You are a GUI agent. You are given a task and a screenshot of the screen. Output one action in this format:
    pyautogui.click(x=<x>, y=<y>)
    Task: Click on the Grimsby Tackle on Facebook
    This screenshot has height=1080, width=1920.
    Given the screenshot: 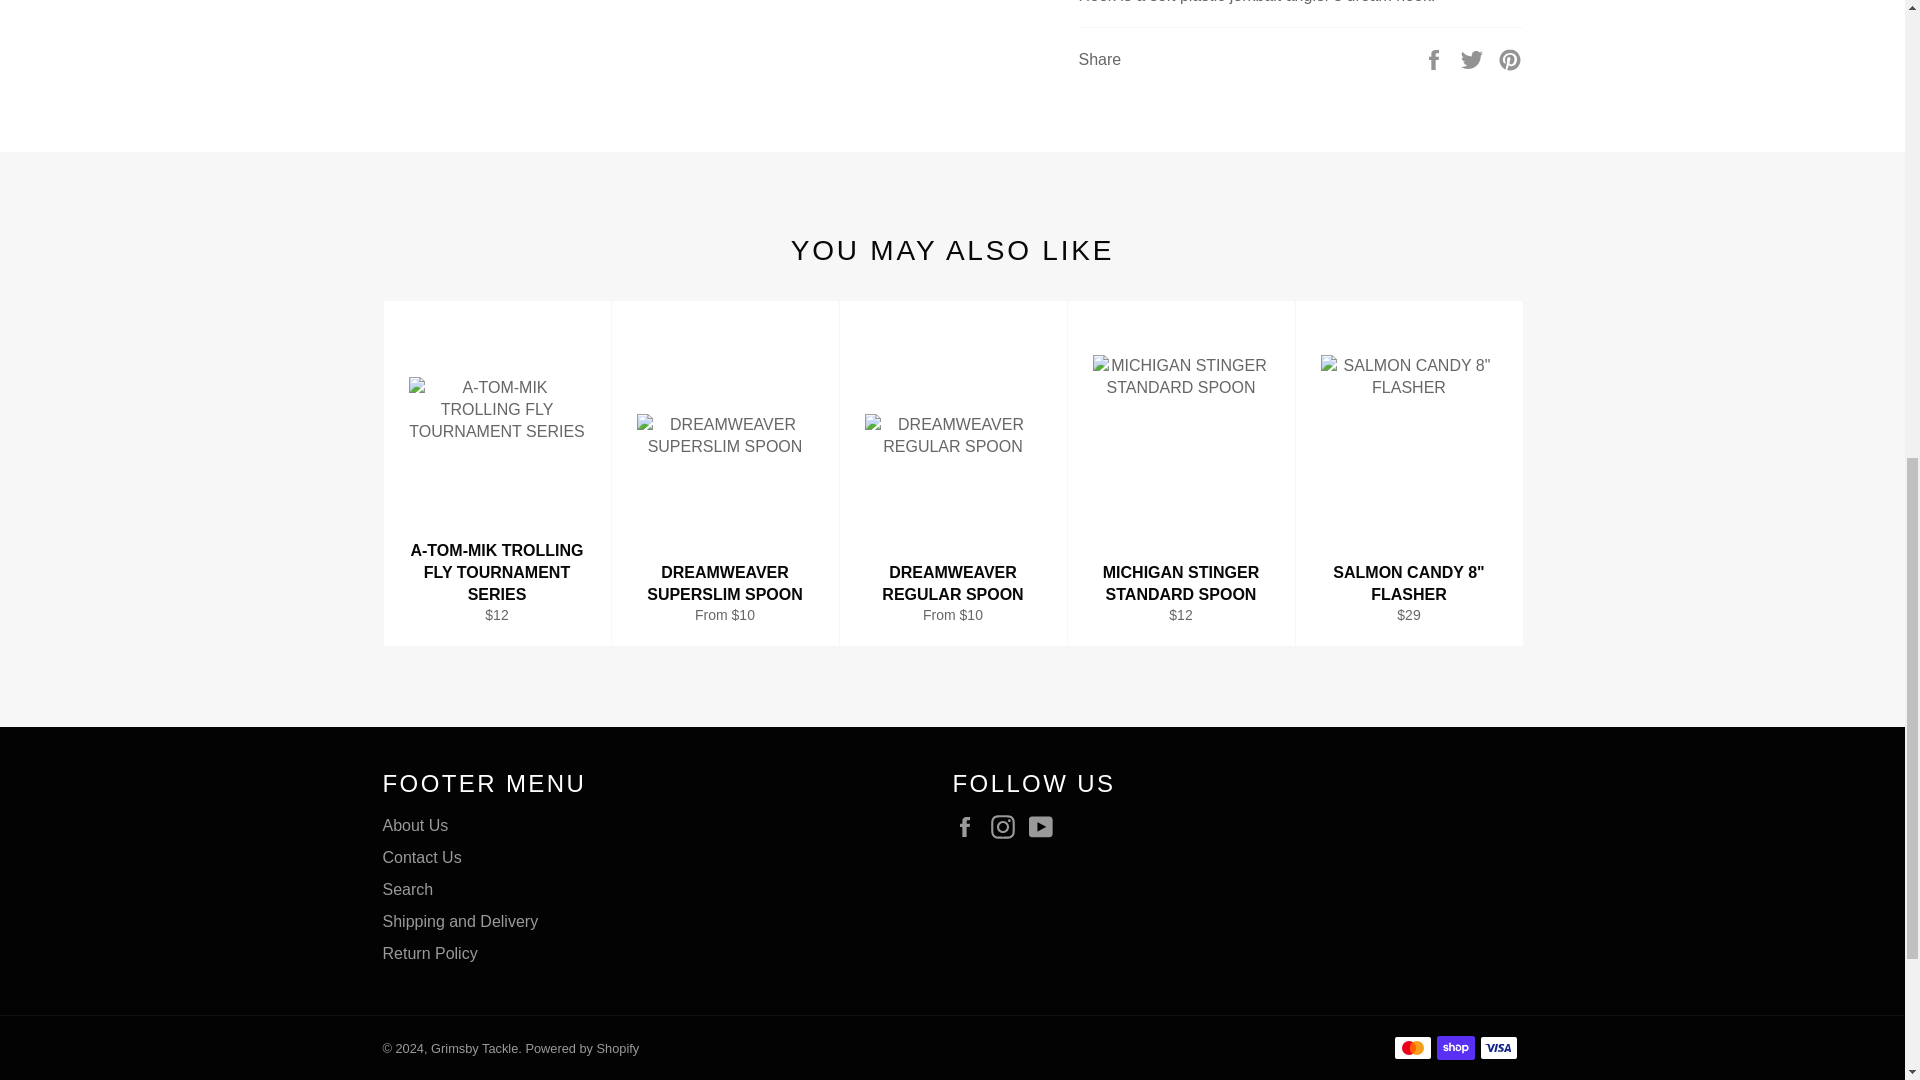 What is the action you would take?
    pyautogui.click(x=969, y=827)
    